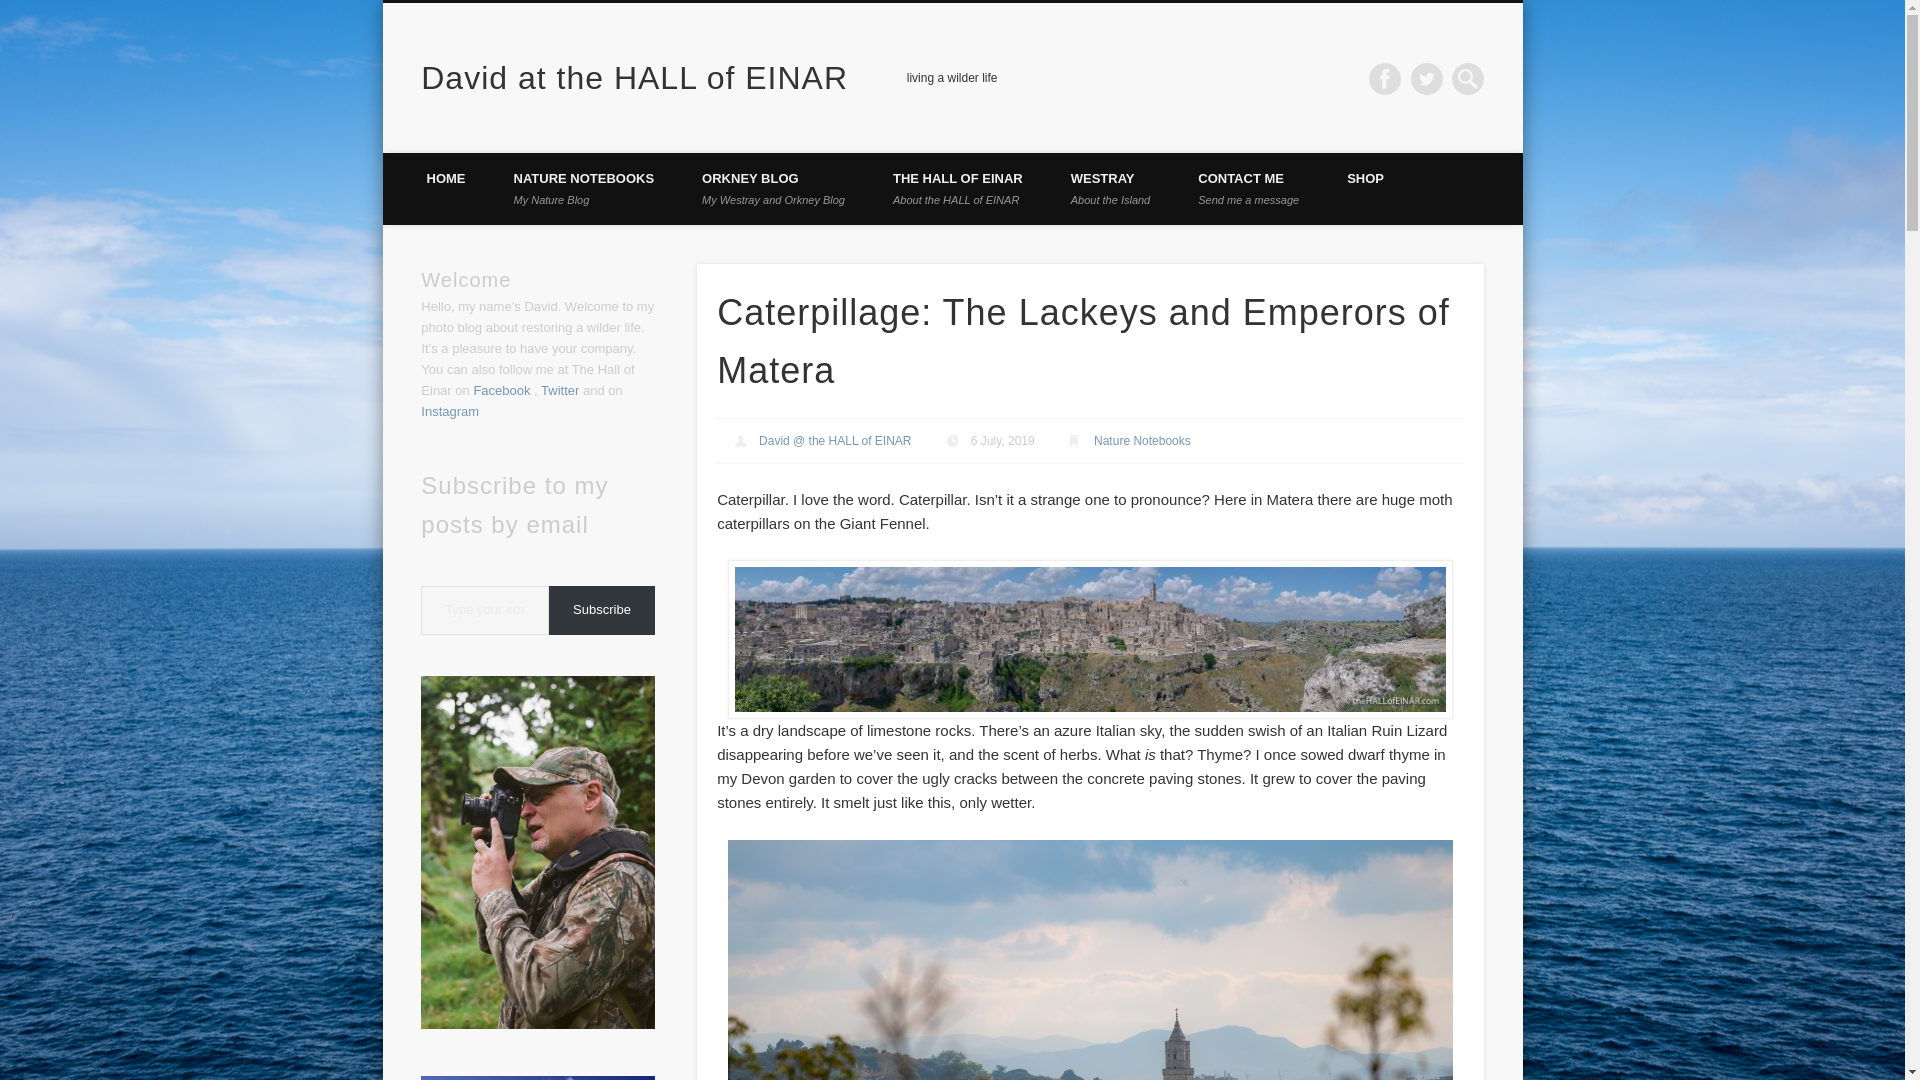  What do you see at coordinates (634, 78) in the screenshot?
I see `Nature Notebooks` at bounding box center [634, 78].